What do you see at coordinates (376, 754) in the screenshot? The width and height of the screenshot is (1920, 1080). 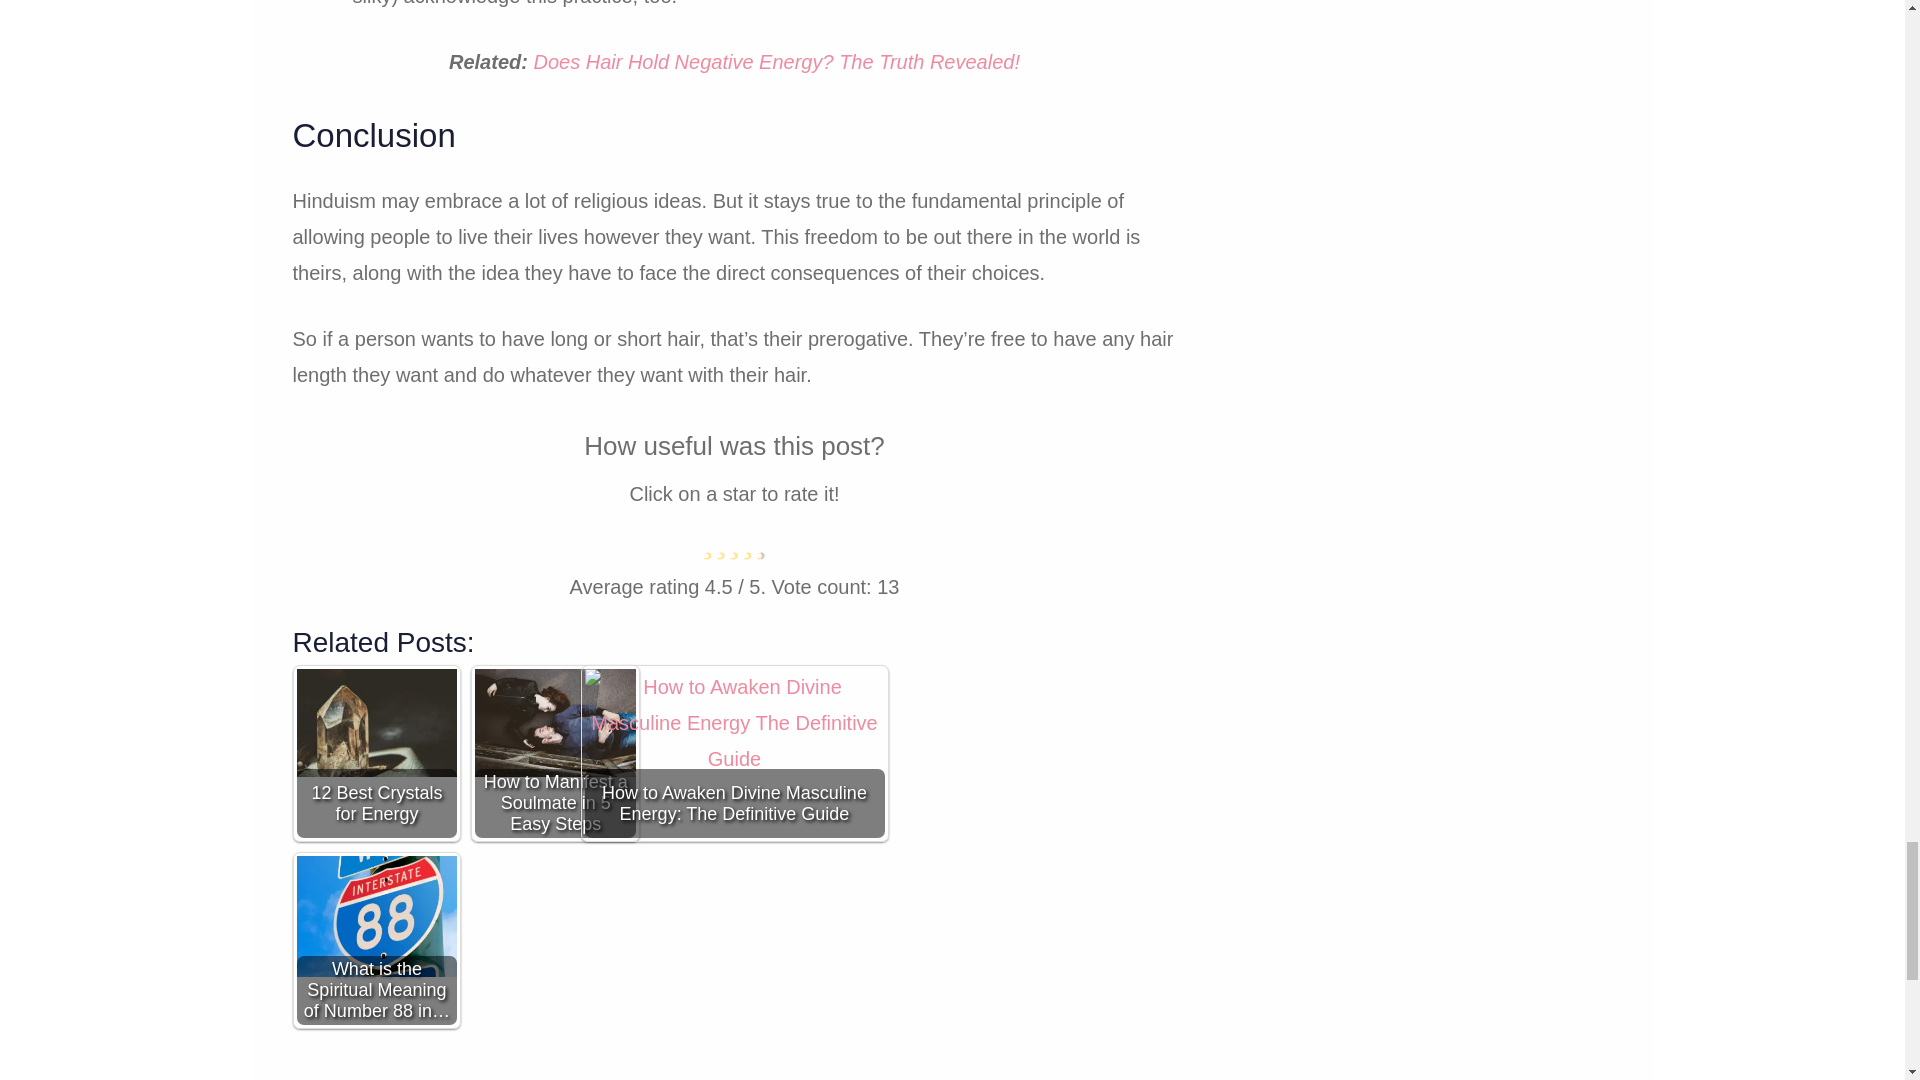 I see `12 Best Crystals for Energy` at bounding box center [376, 754].